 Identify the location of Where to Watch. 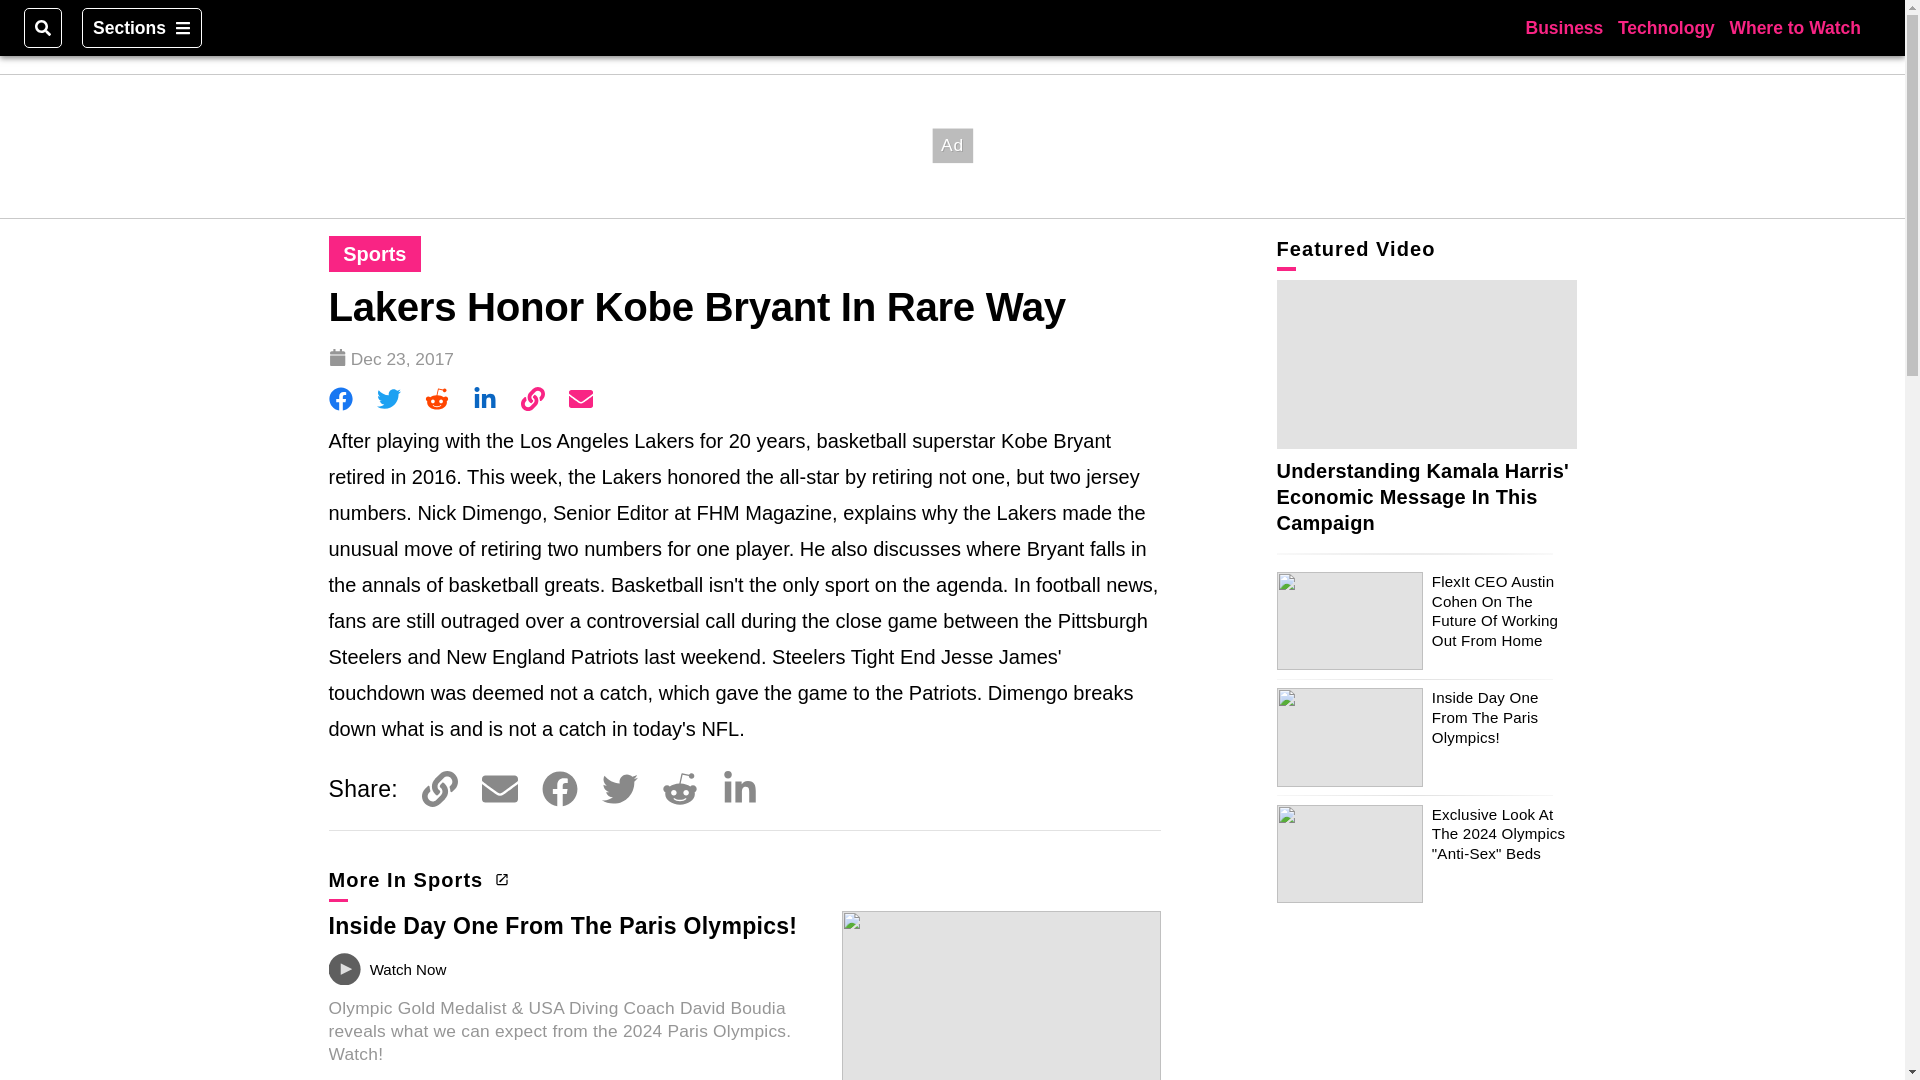
(1794, 27).